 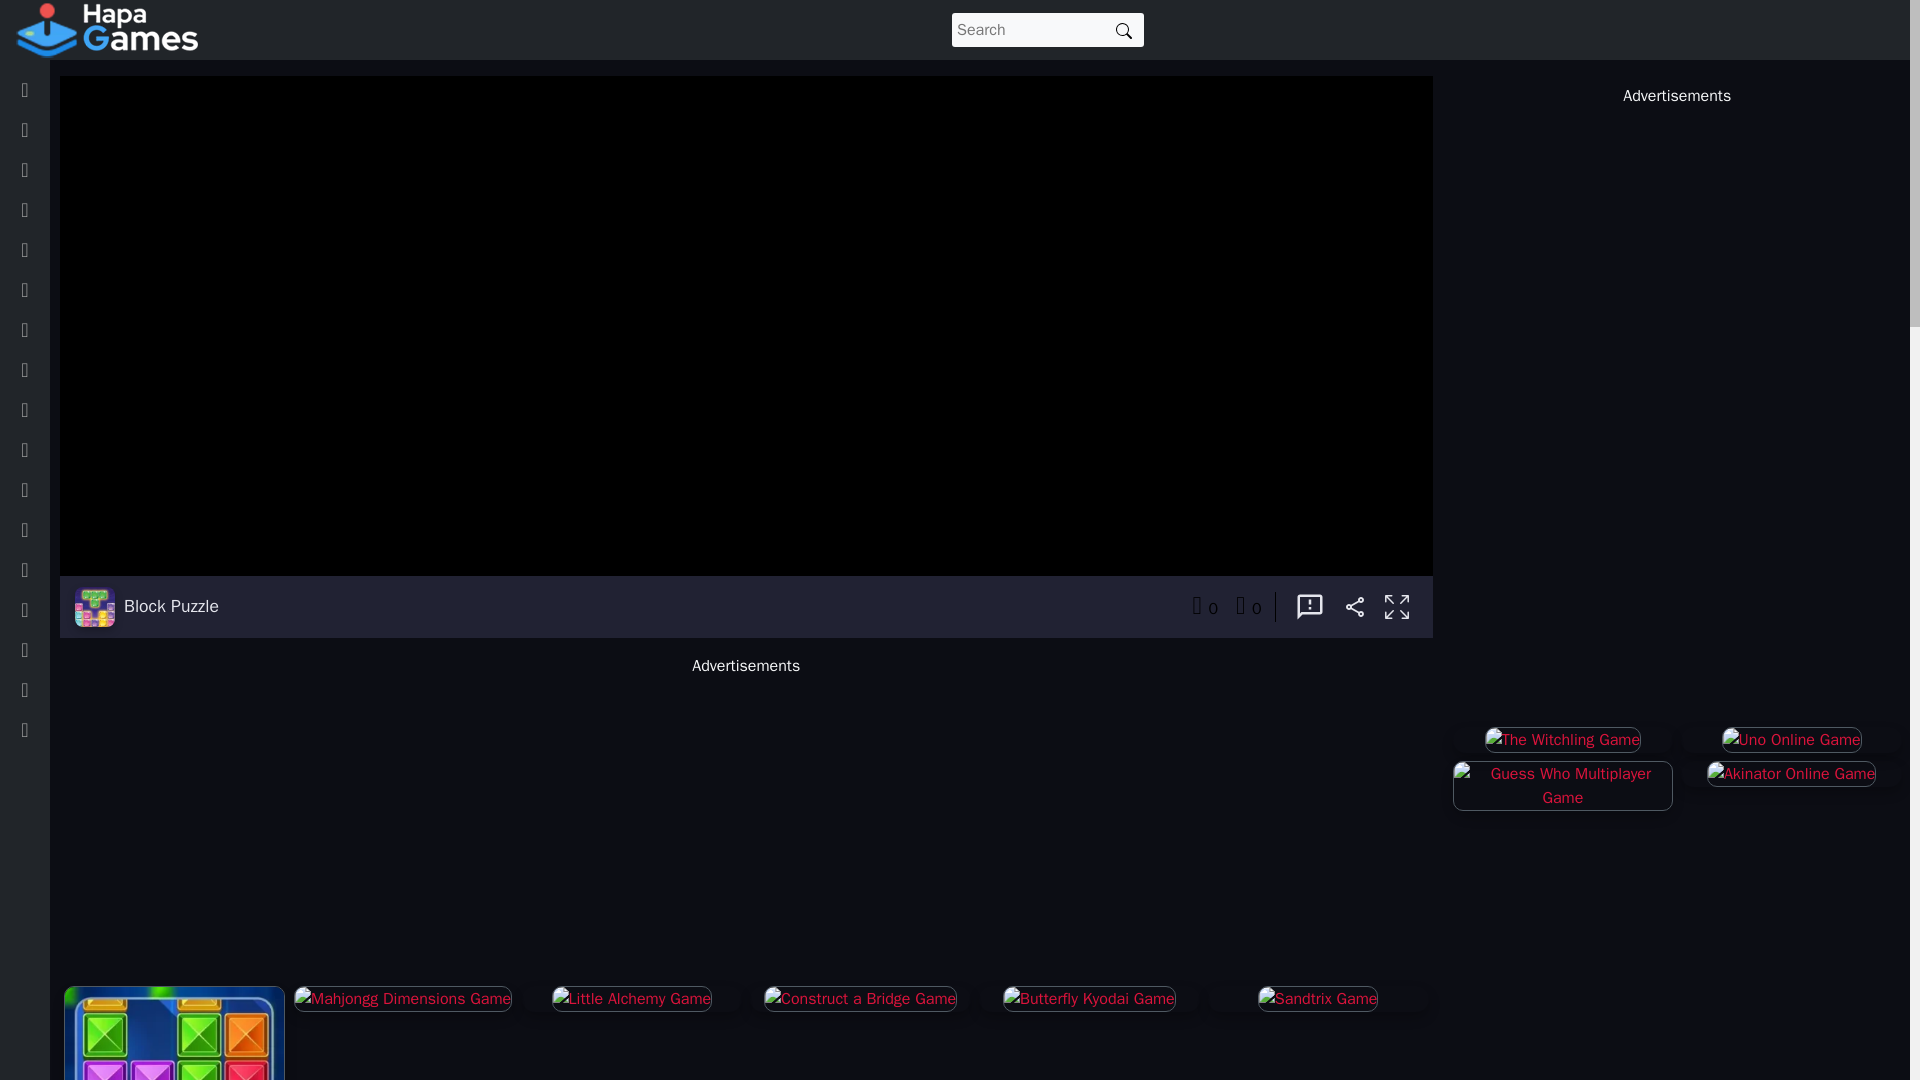 I want to click on Full Screen, so click(x=1396, y=608).